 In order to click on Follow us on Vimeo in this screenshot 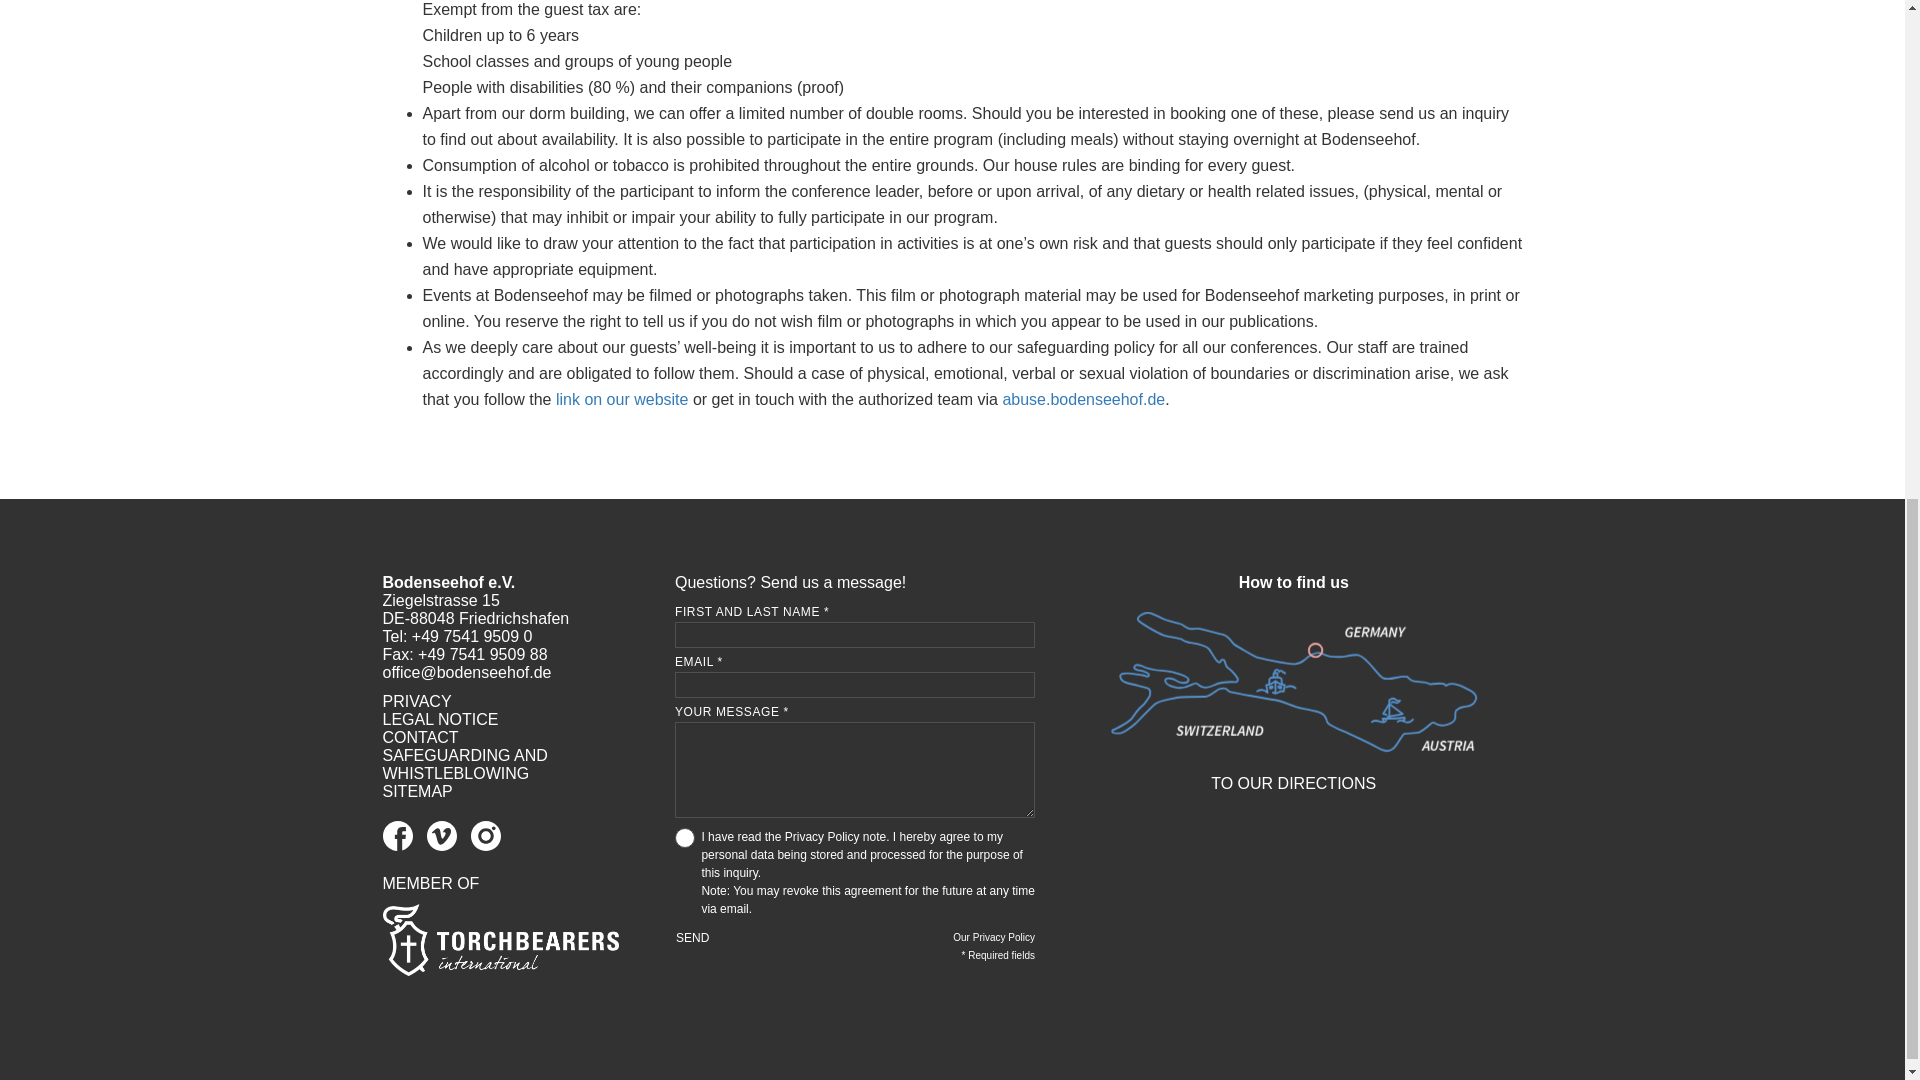, I will do `click(448, 846)`.